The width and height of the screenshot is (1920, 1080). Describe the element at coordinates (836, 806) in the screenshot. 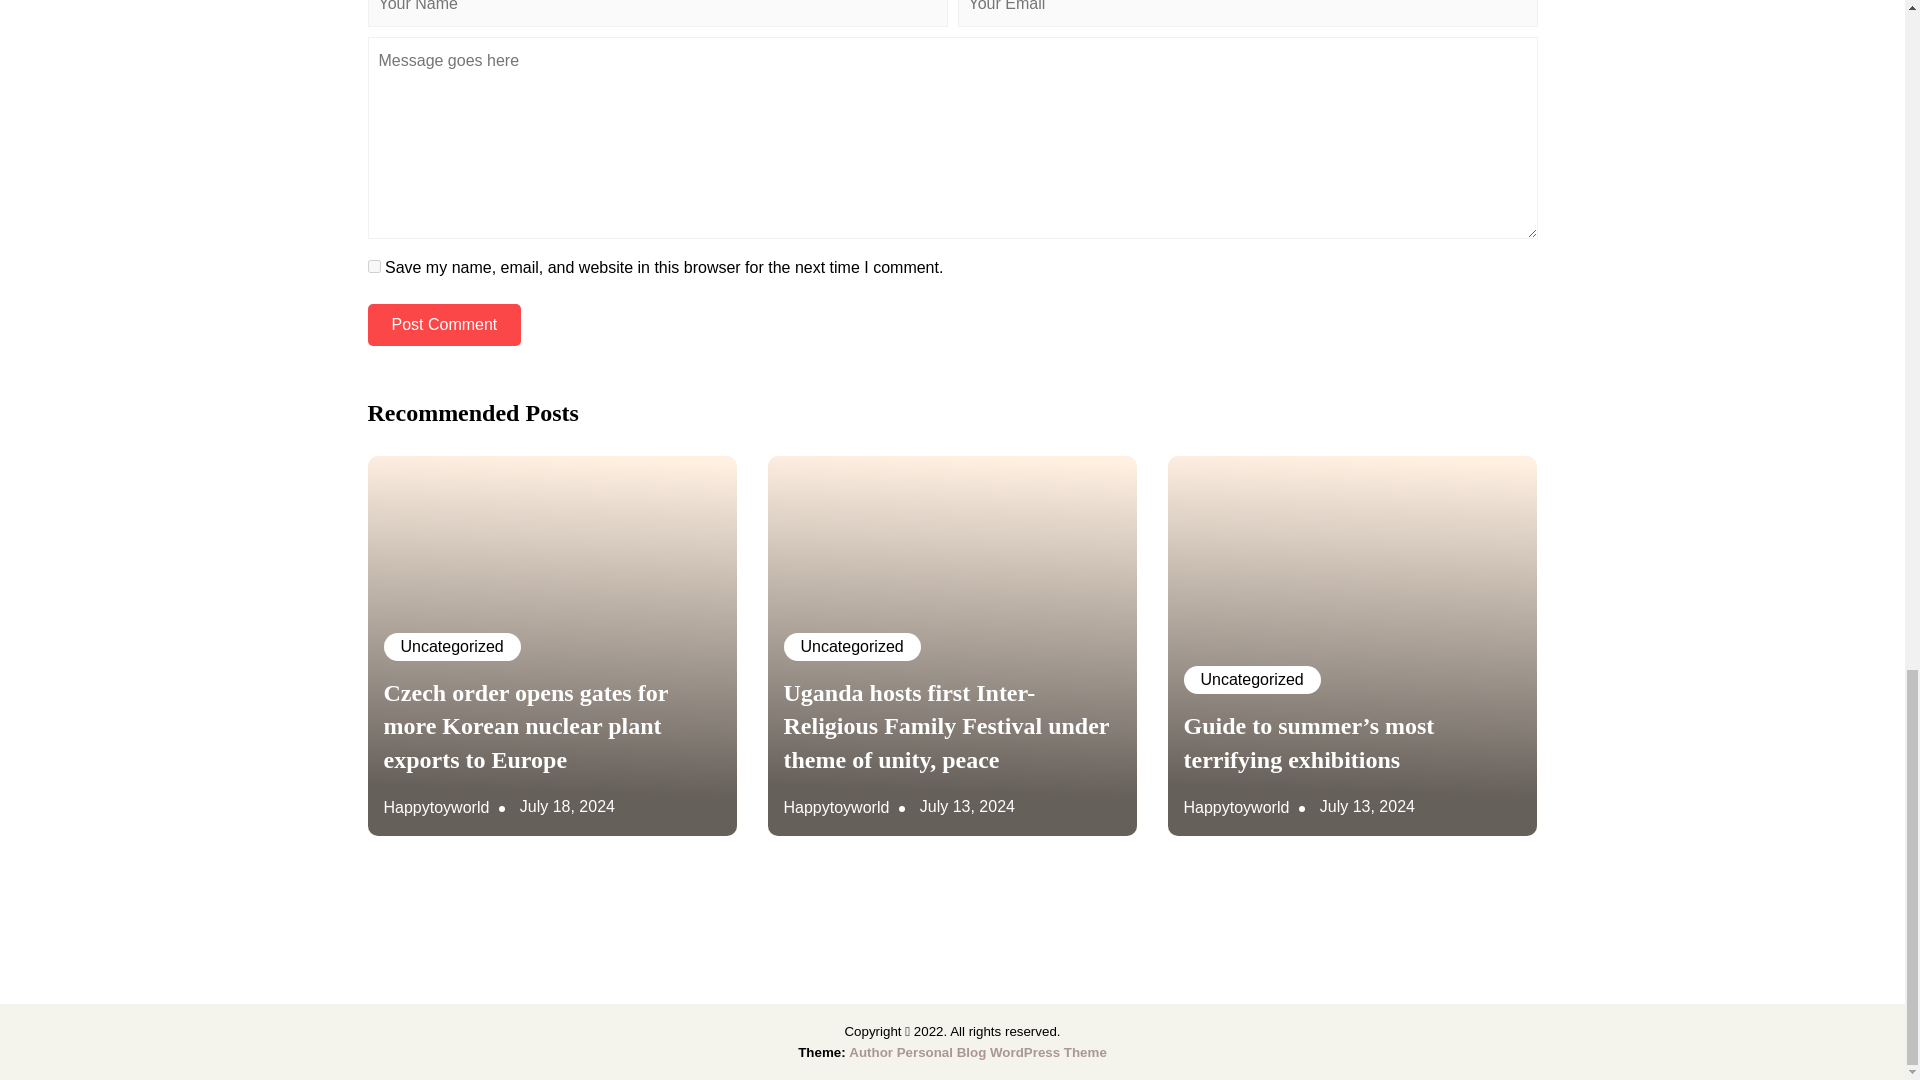

I see `Happytoyworld` at that location.